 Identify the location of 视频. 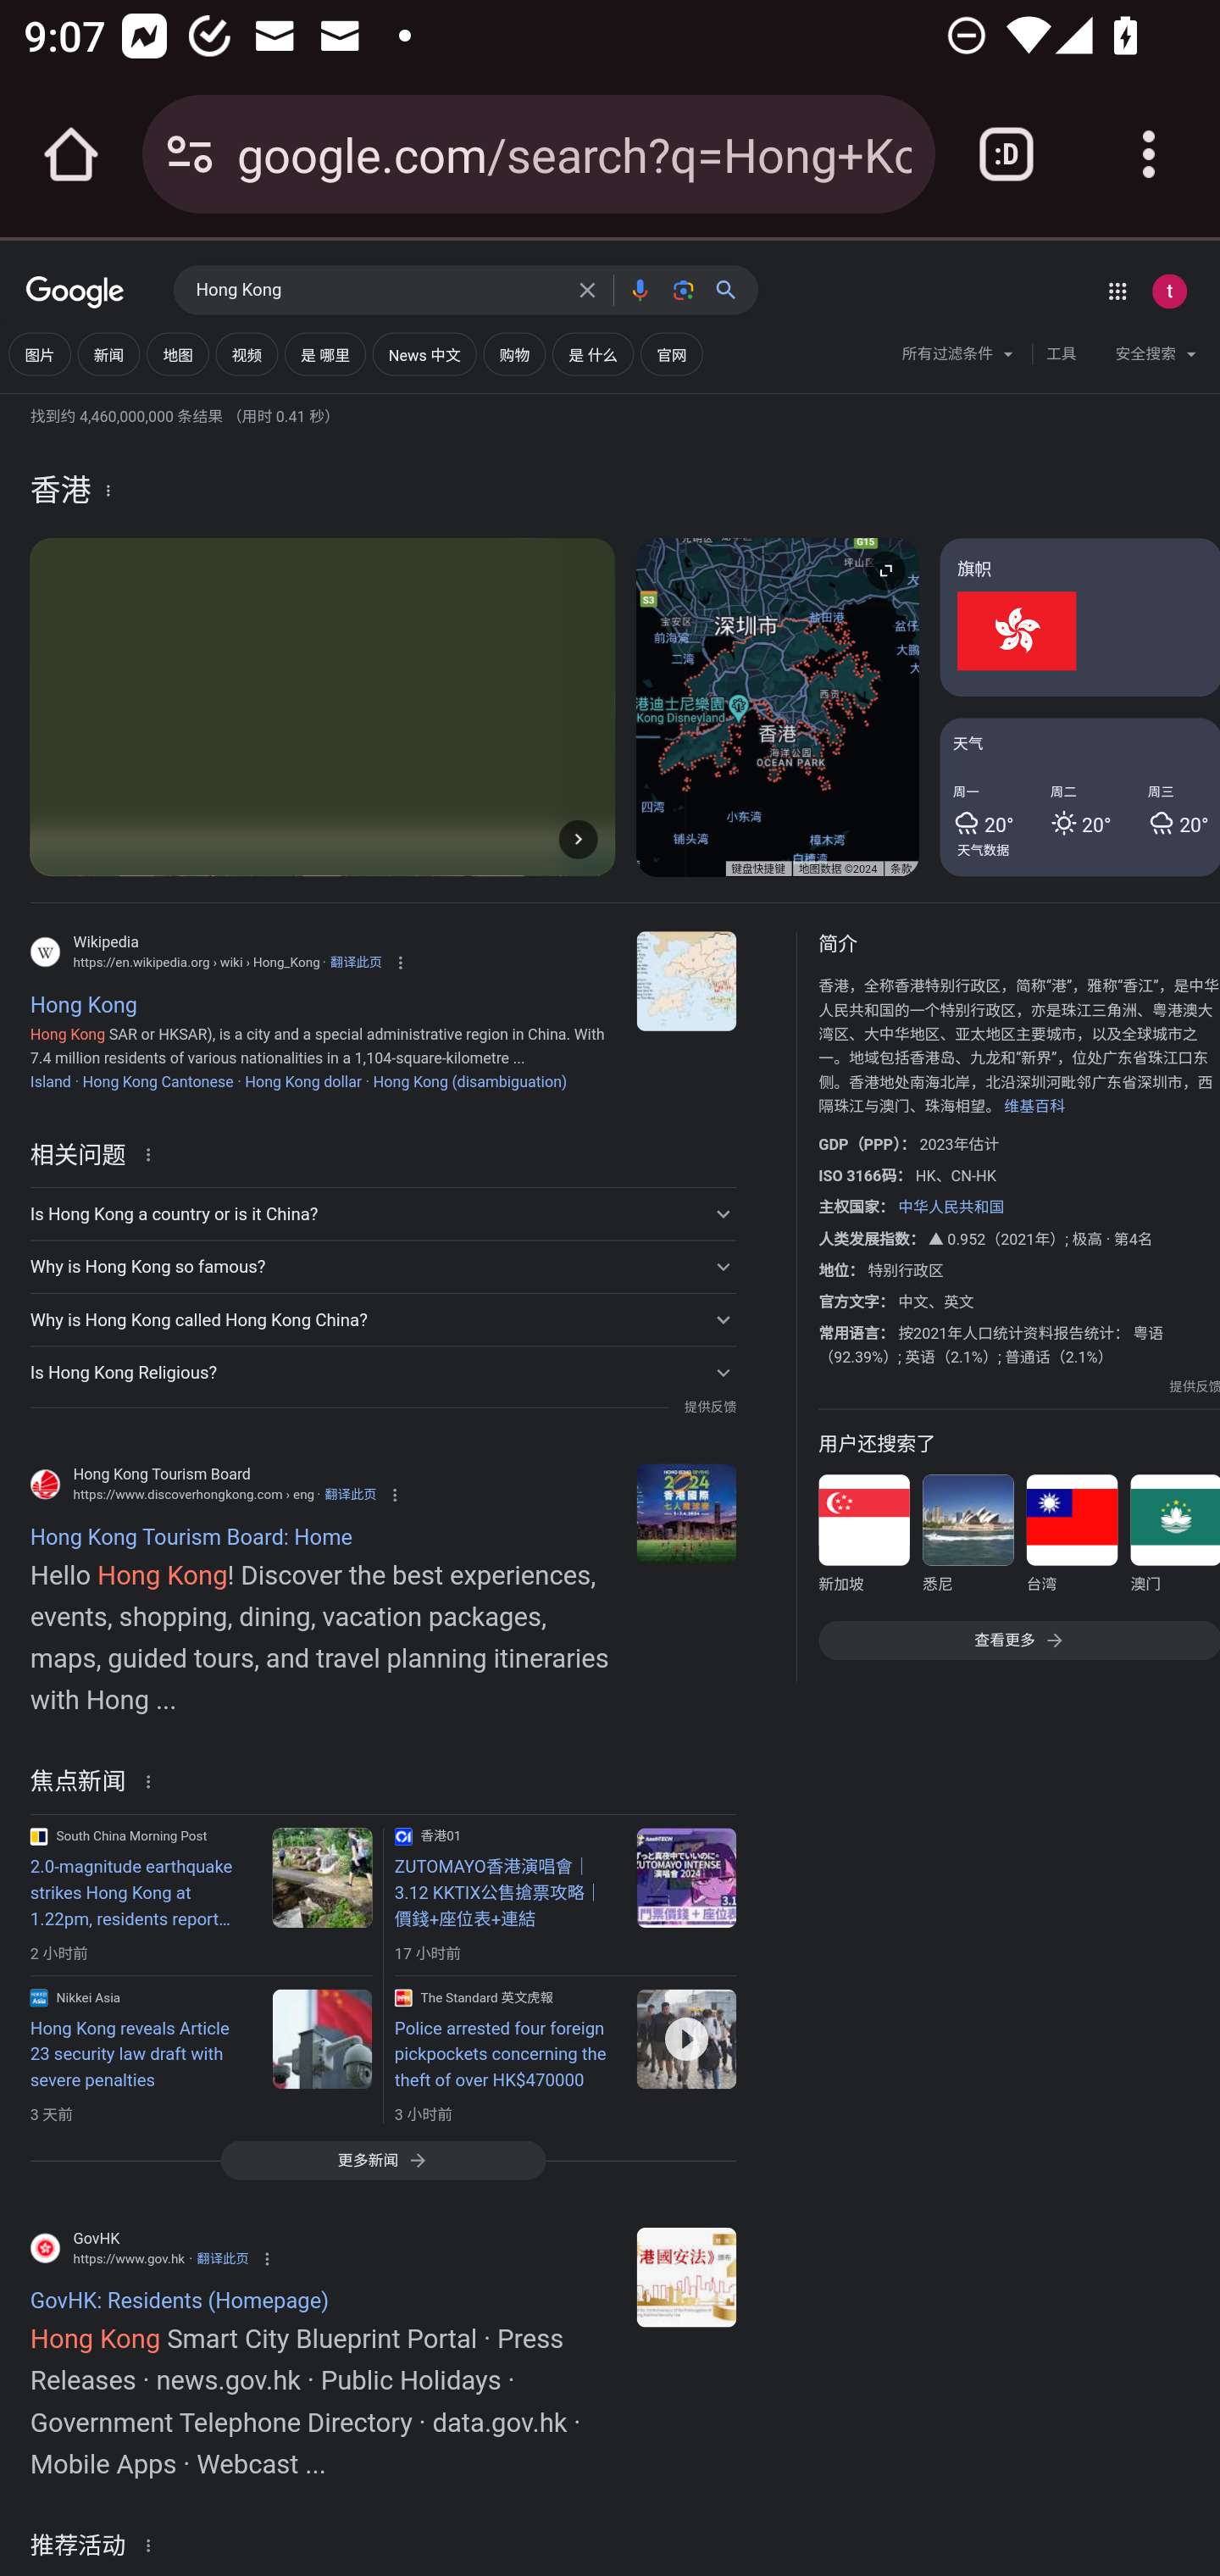
(246, 354).